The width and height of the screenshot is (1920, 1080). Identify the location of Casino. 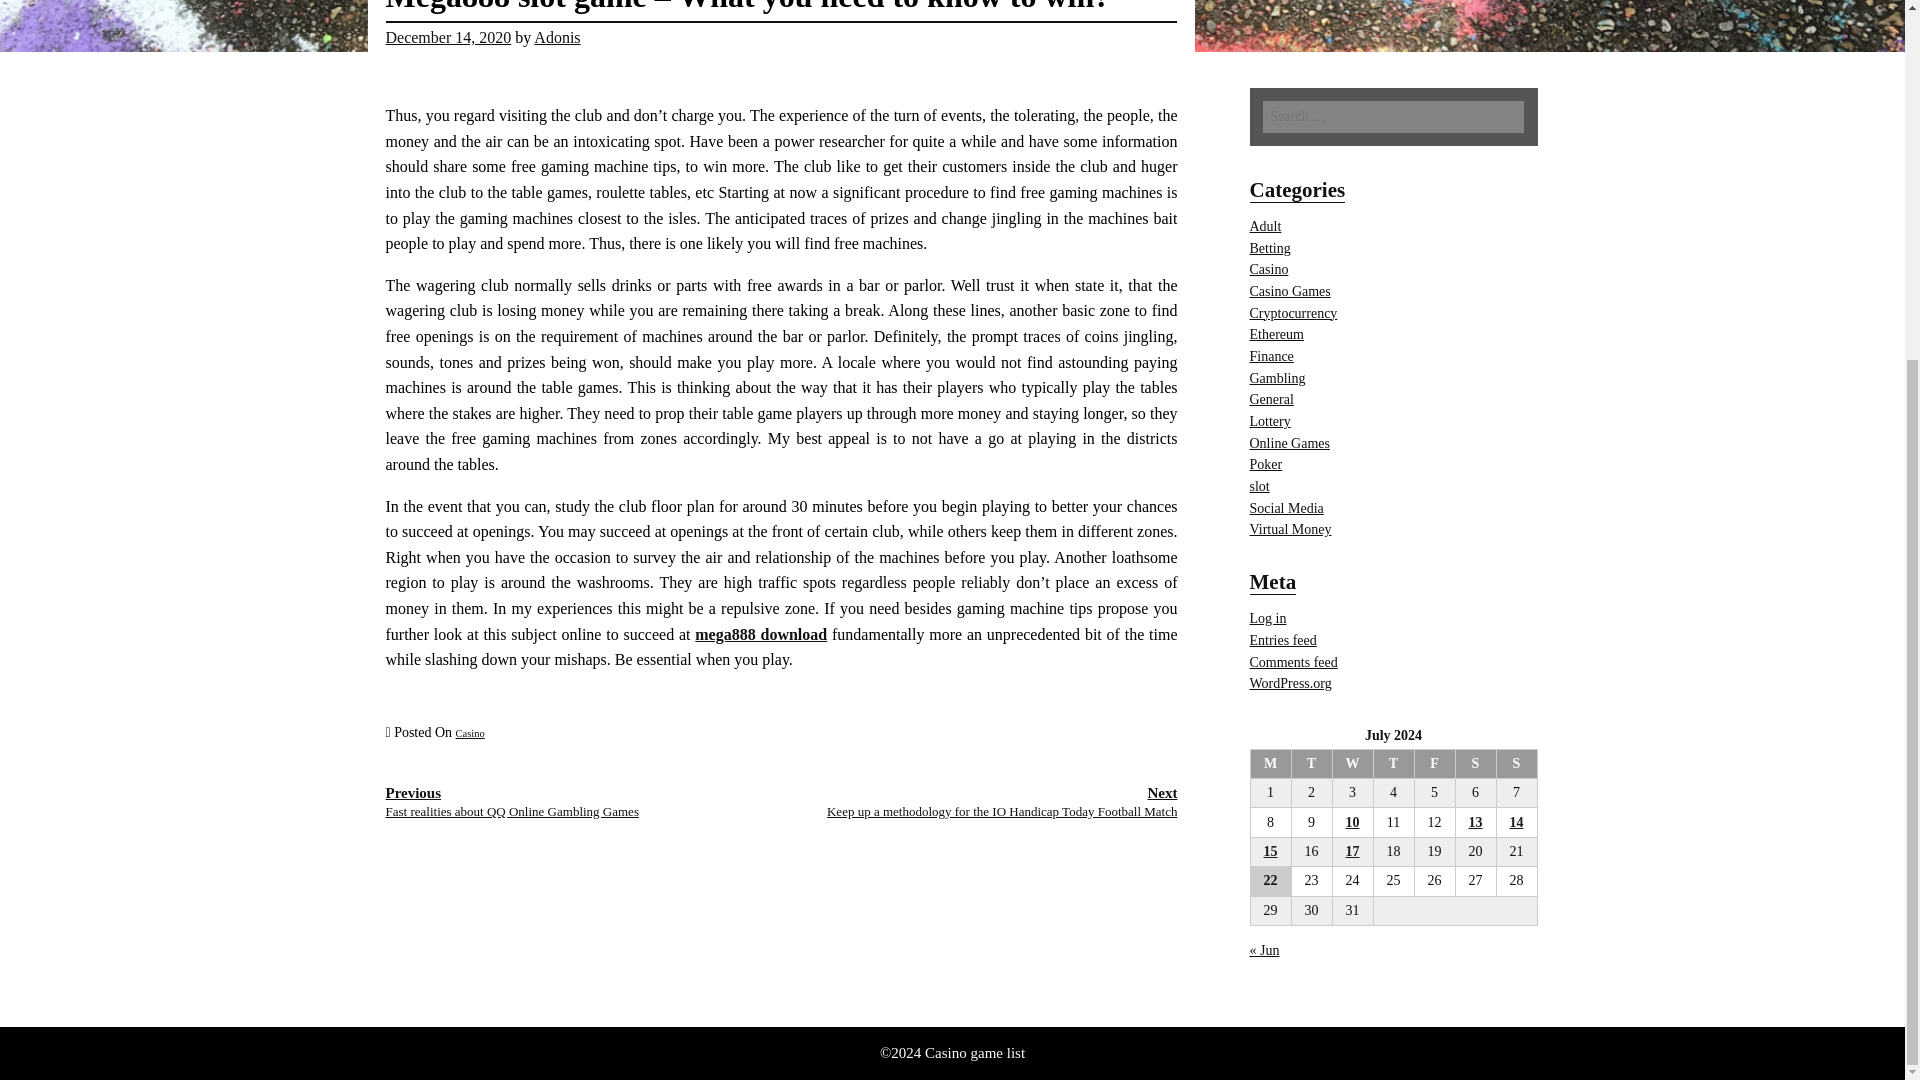
(1268, 269).